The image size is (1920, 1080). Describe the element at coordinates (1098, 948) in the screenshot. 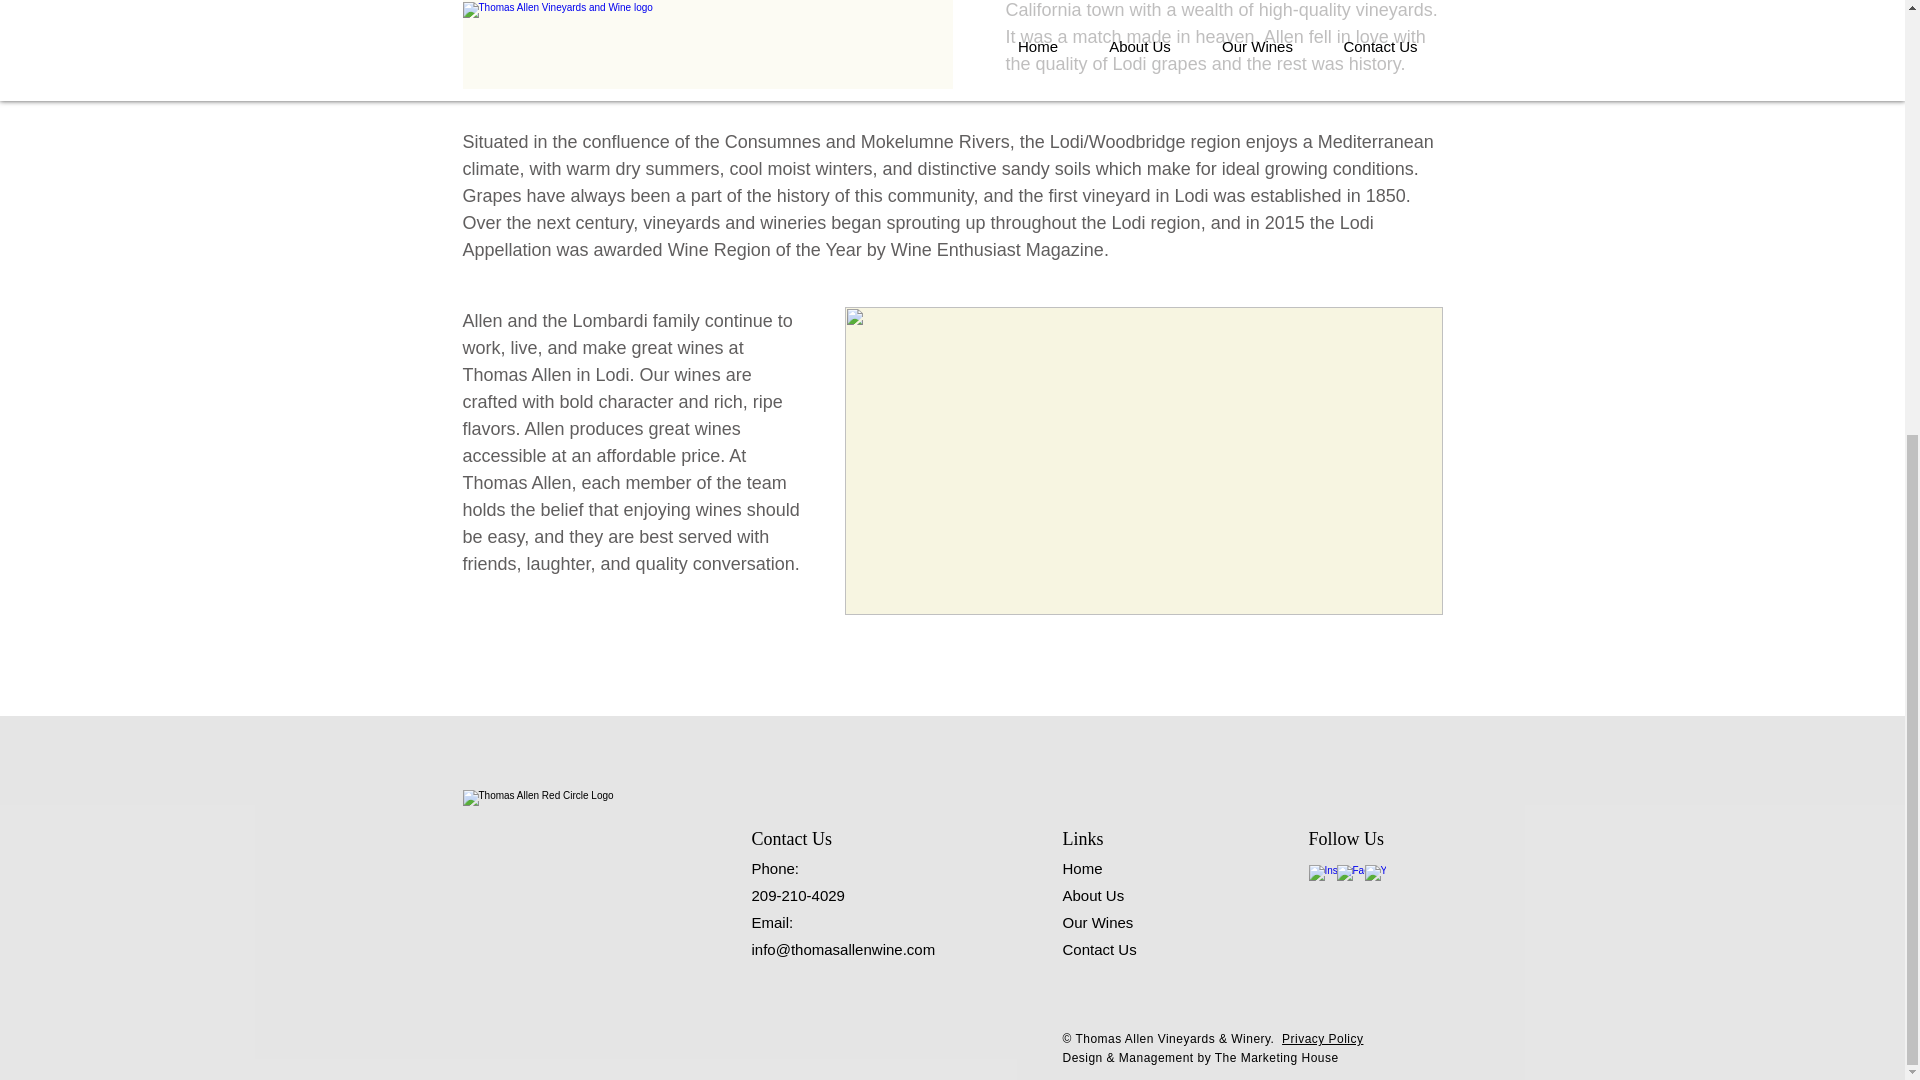

I see `Contact Us` at that location.